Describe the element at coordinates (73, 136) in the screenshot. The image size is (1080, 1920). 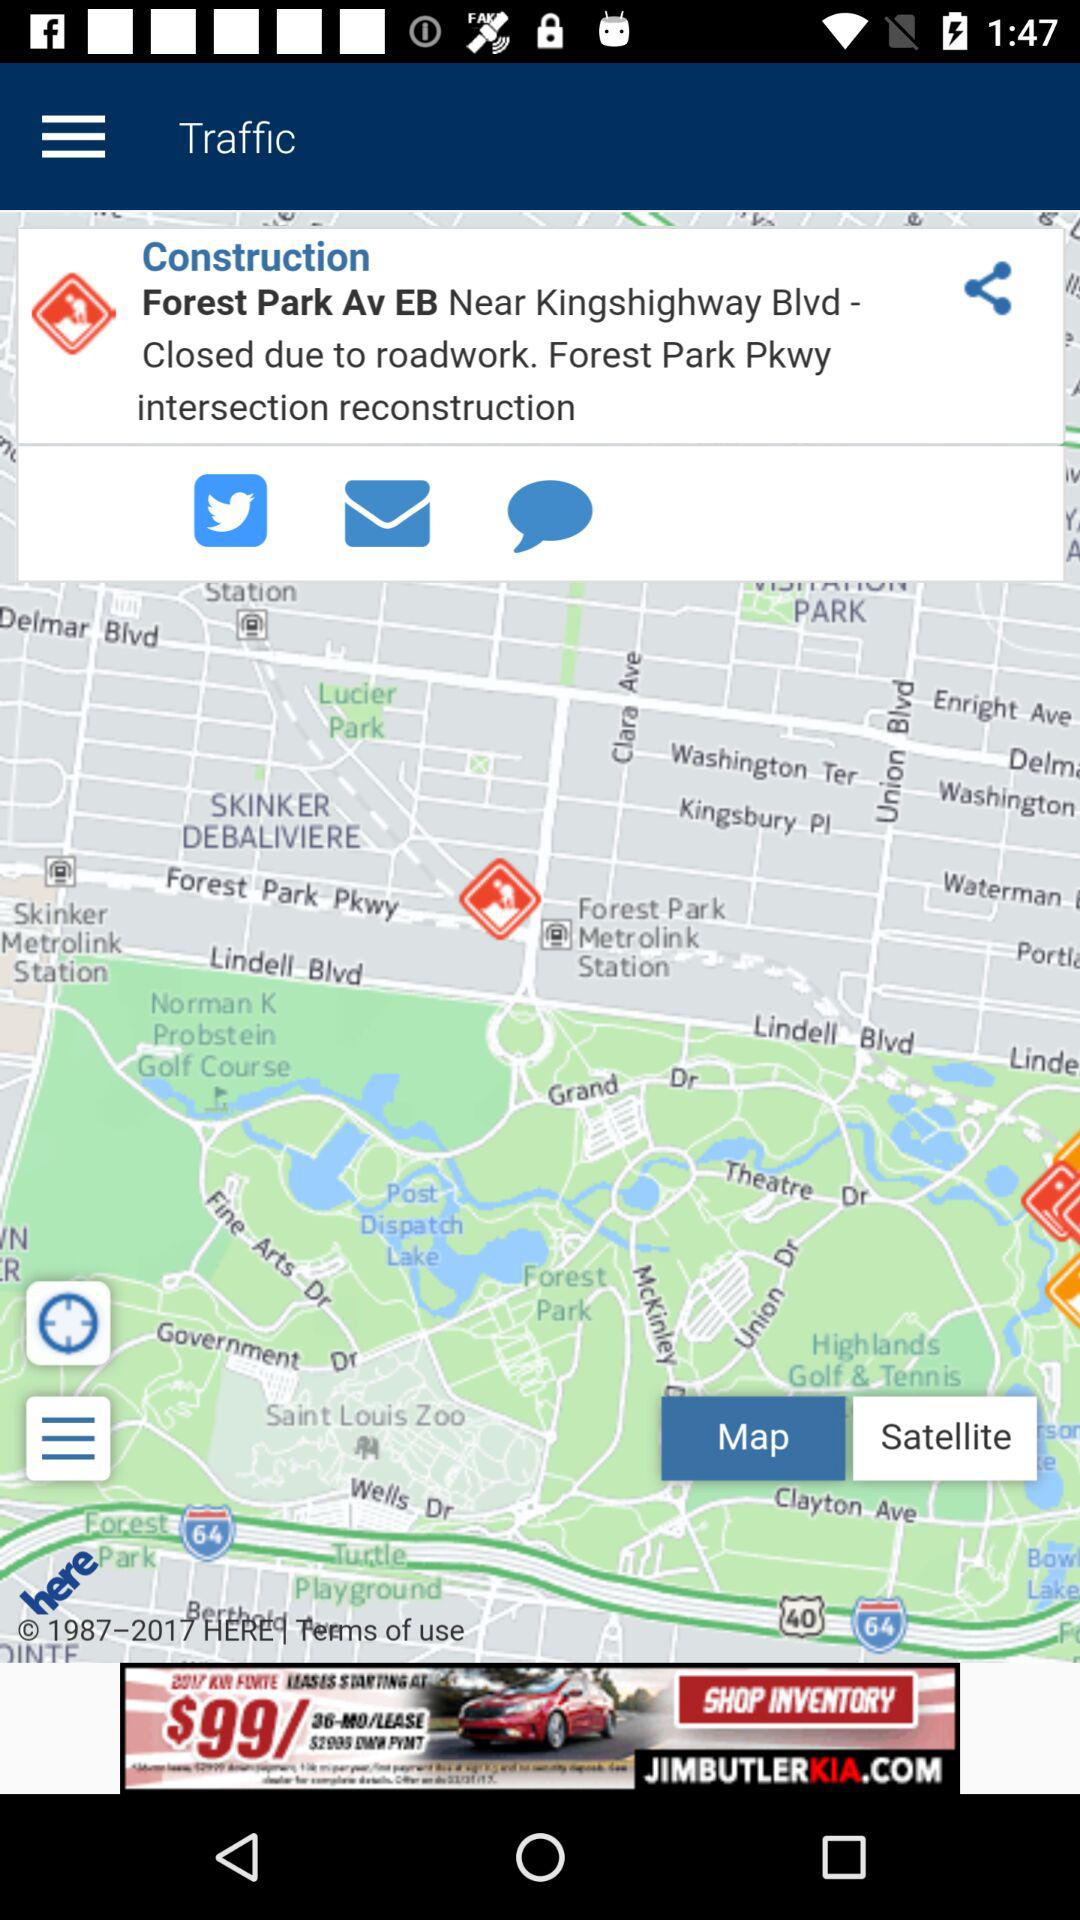
I see `menu to get back to more map options` at that location.